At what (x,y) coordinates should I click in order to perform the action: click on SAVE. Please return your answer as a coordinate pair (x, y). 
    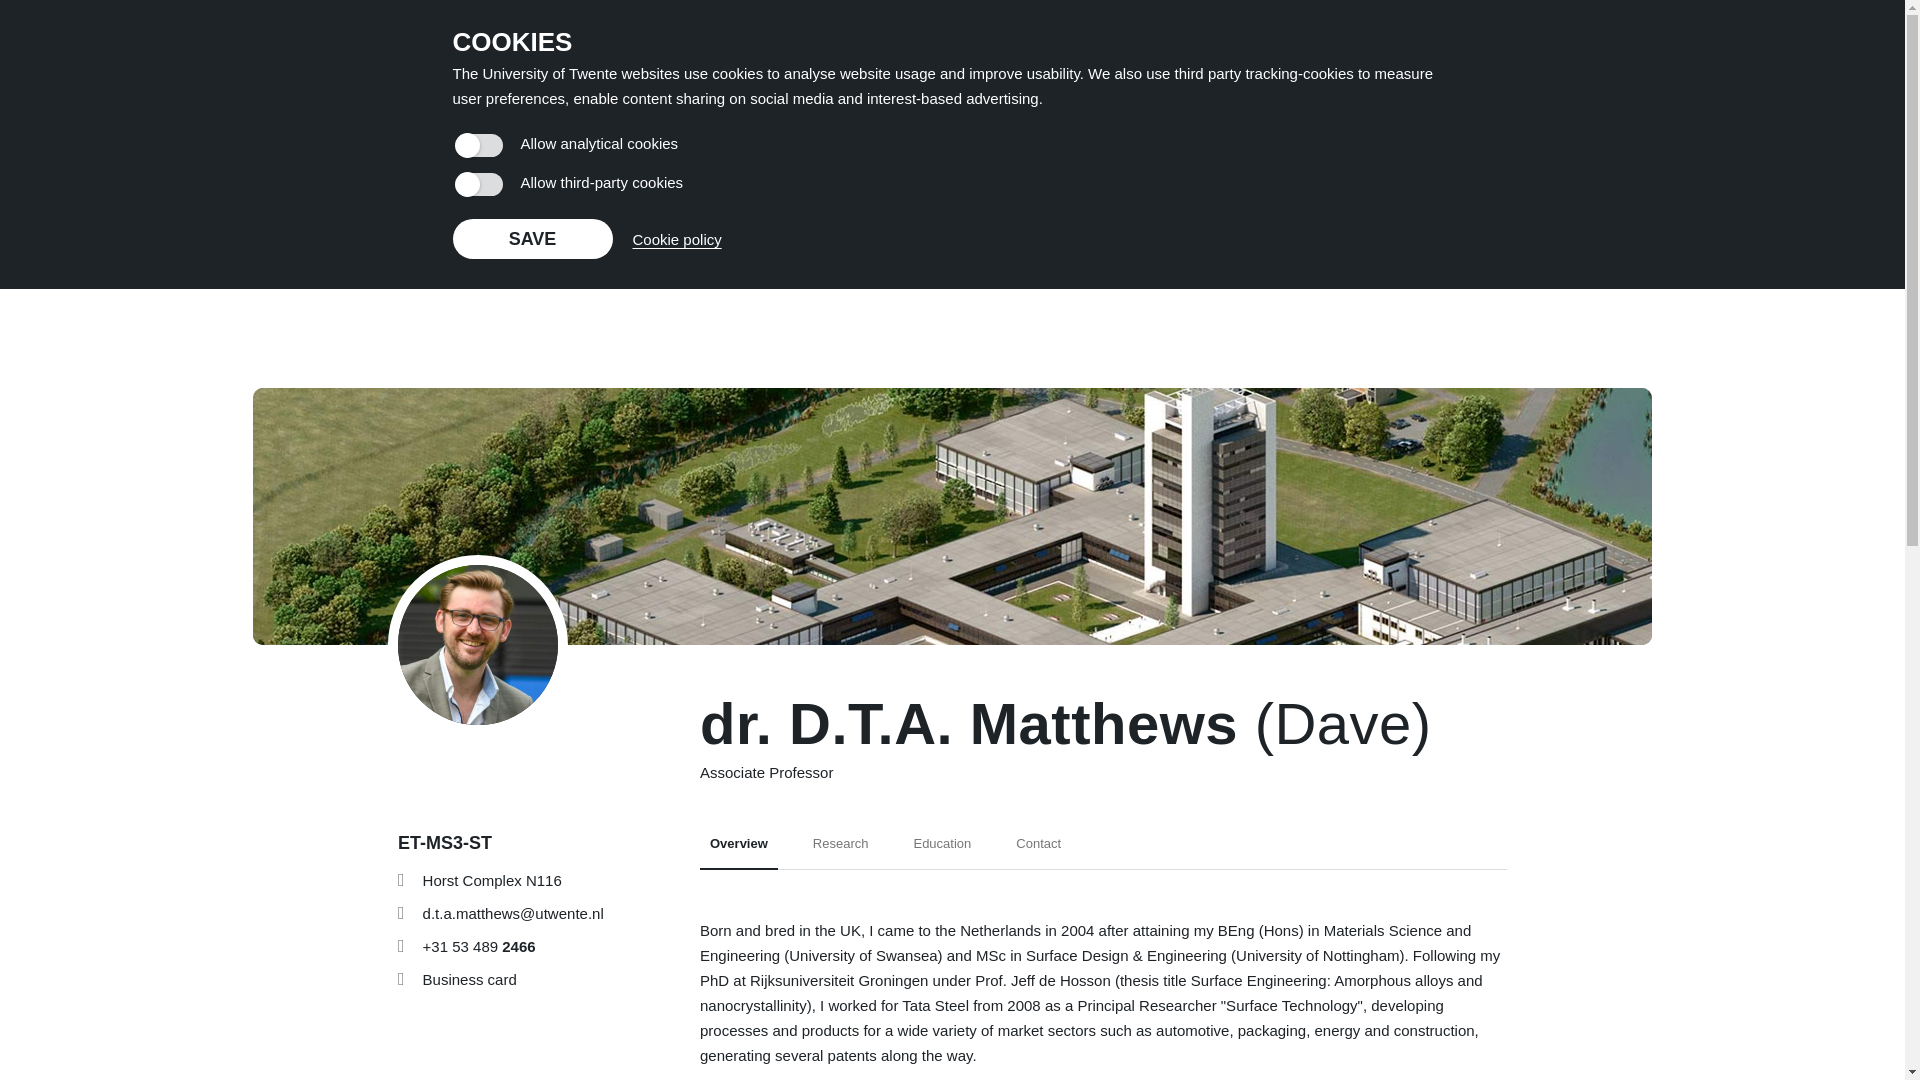
    Looking at the image, I should click on (445, 52).